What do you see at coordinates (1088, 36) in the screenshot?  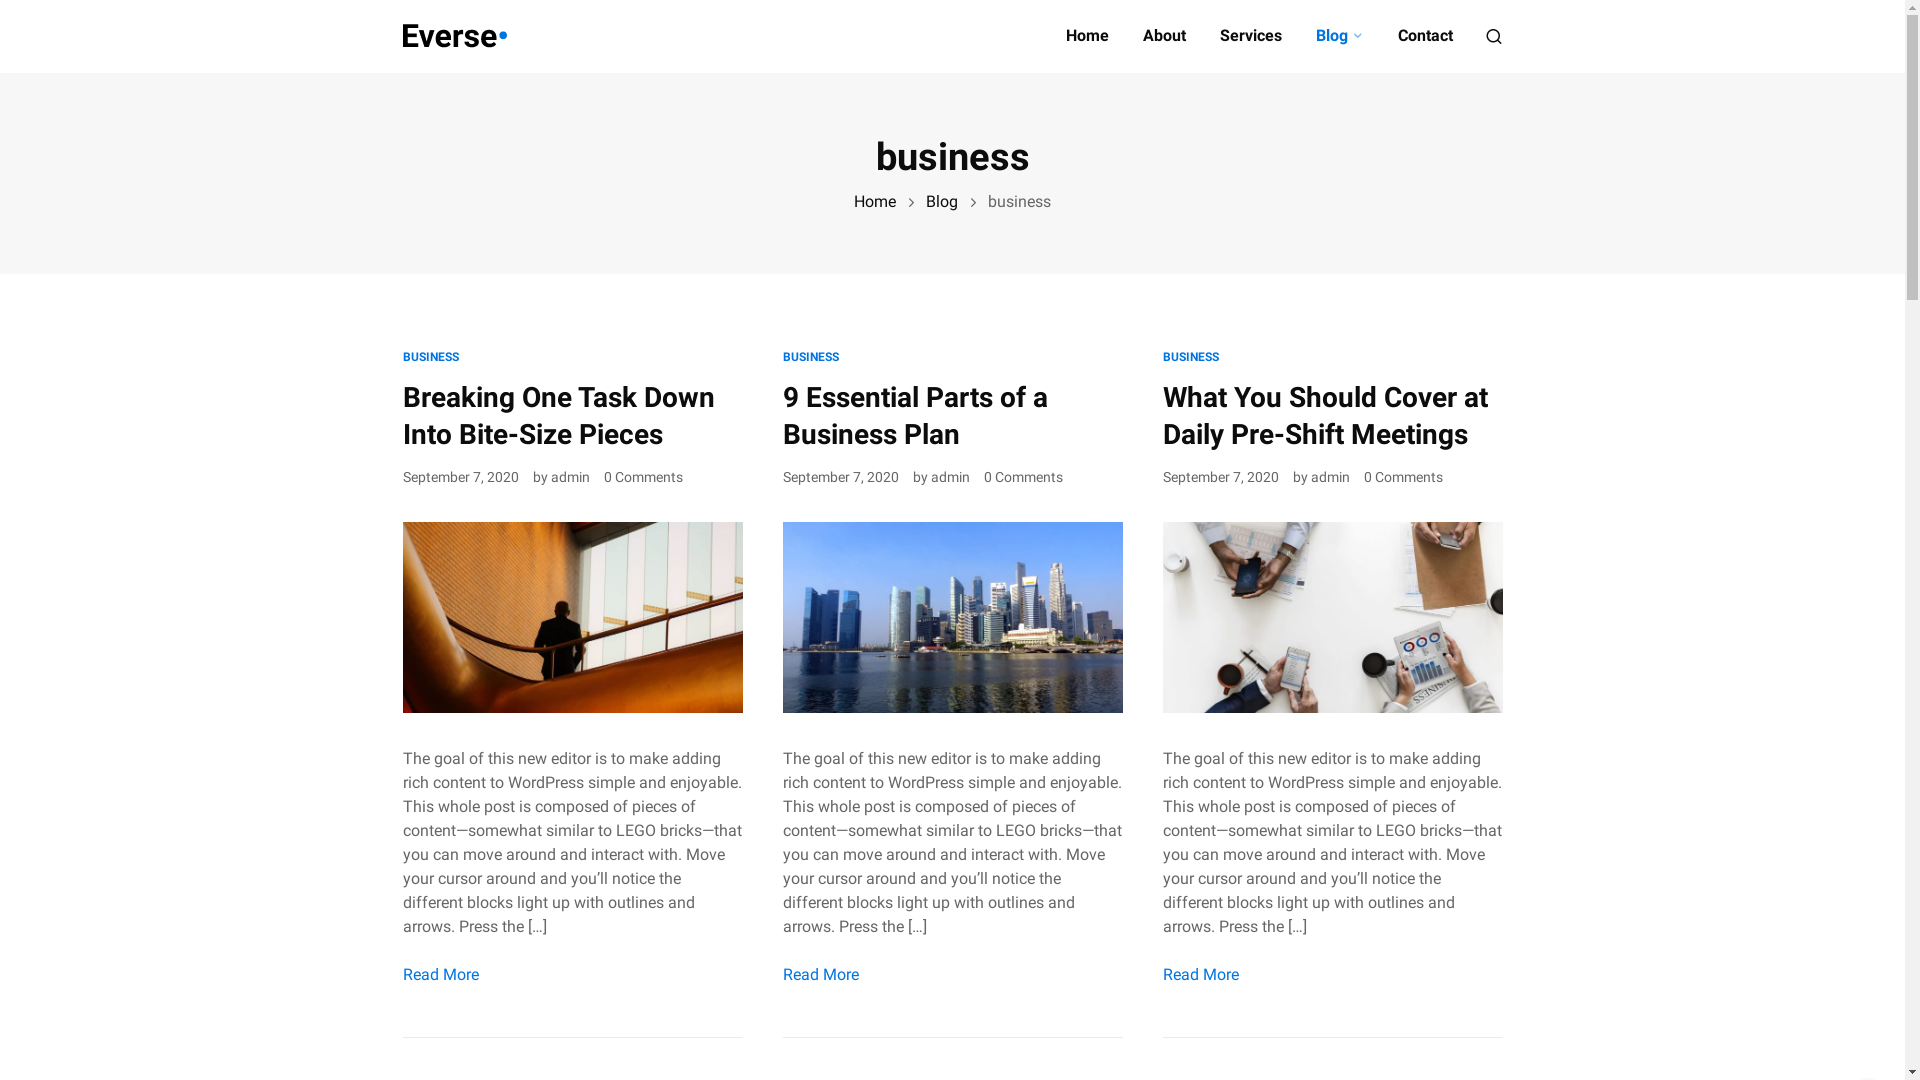 I see `Home` at bounding box center [1088, 36].